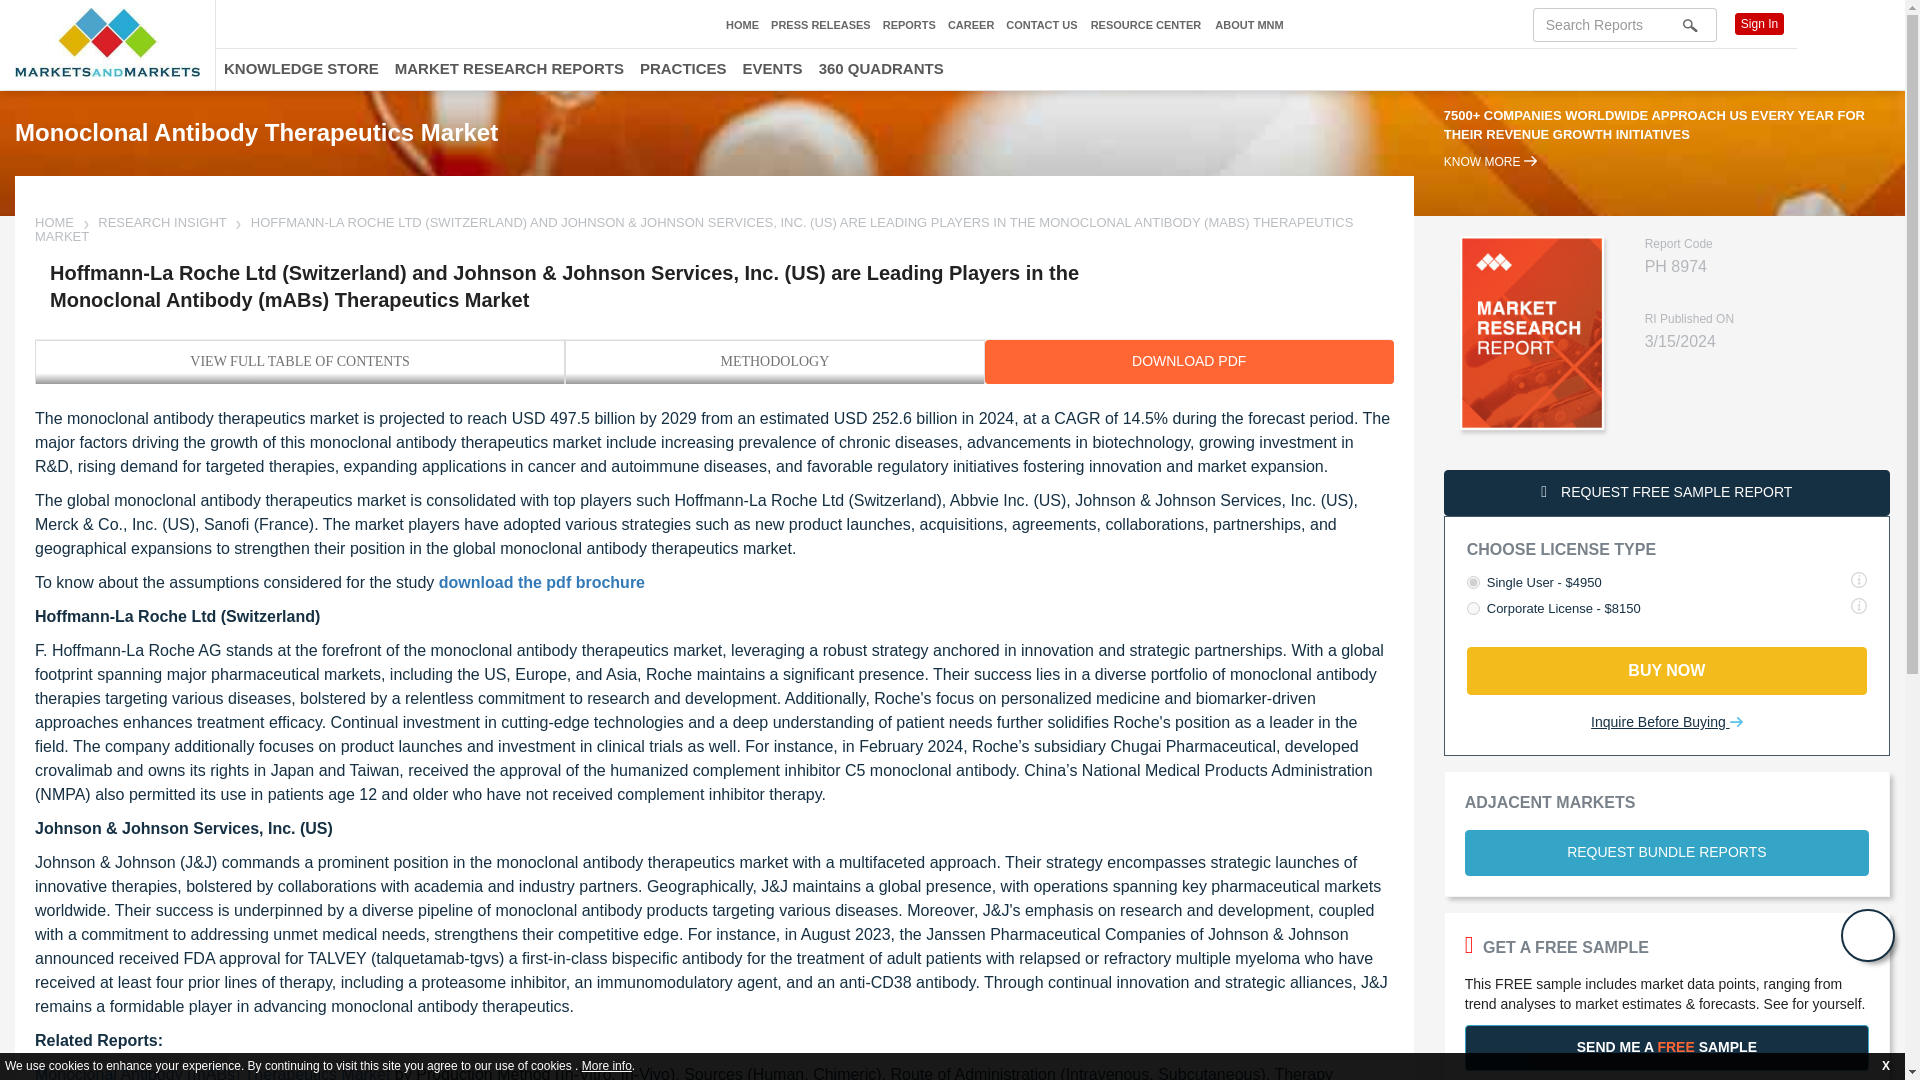  Describe the element at coordinates (1042, 25) in the screenshot. I see `CONTACT US` at that location.